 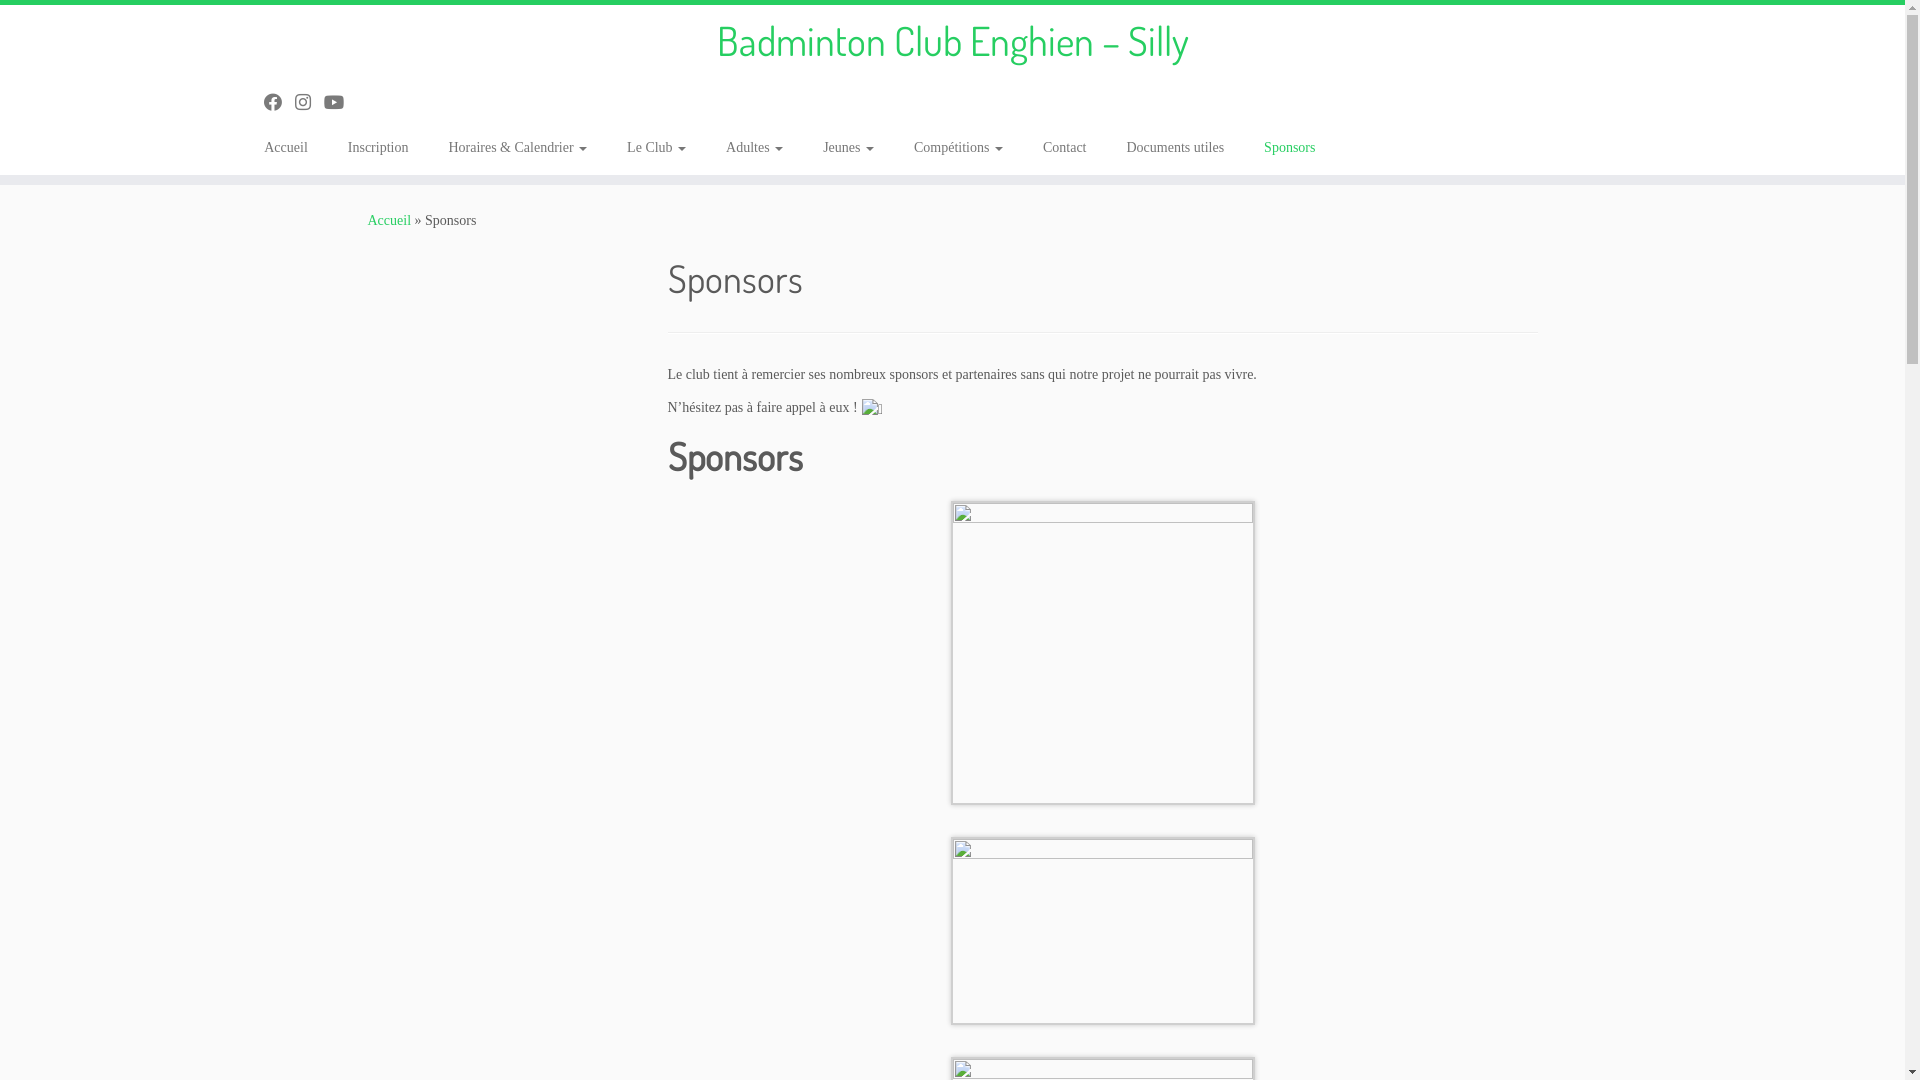 I want to click on Horaires & Calendrier, so click(x=518, y=148).